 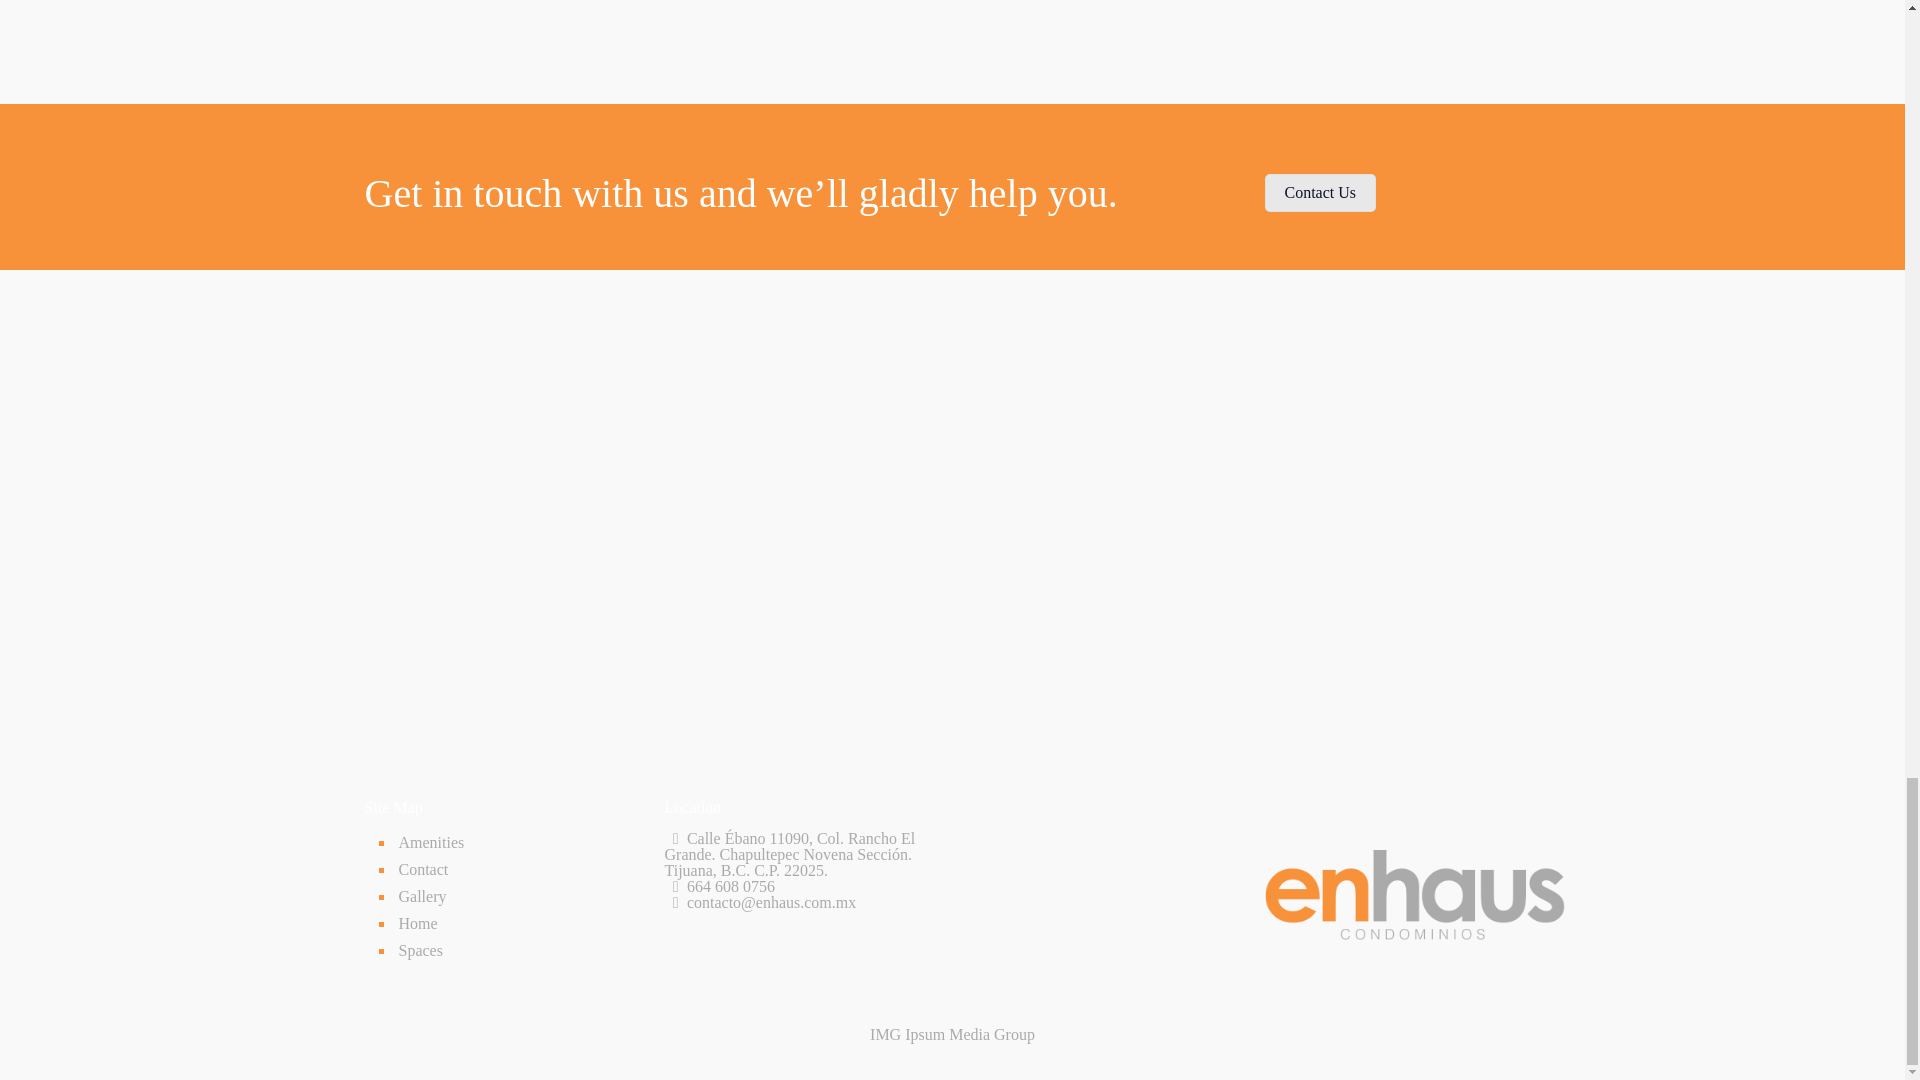 I want to click on Spaces, so click(x=516, y=952).